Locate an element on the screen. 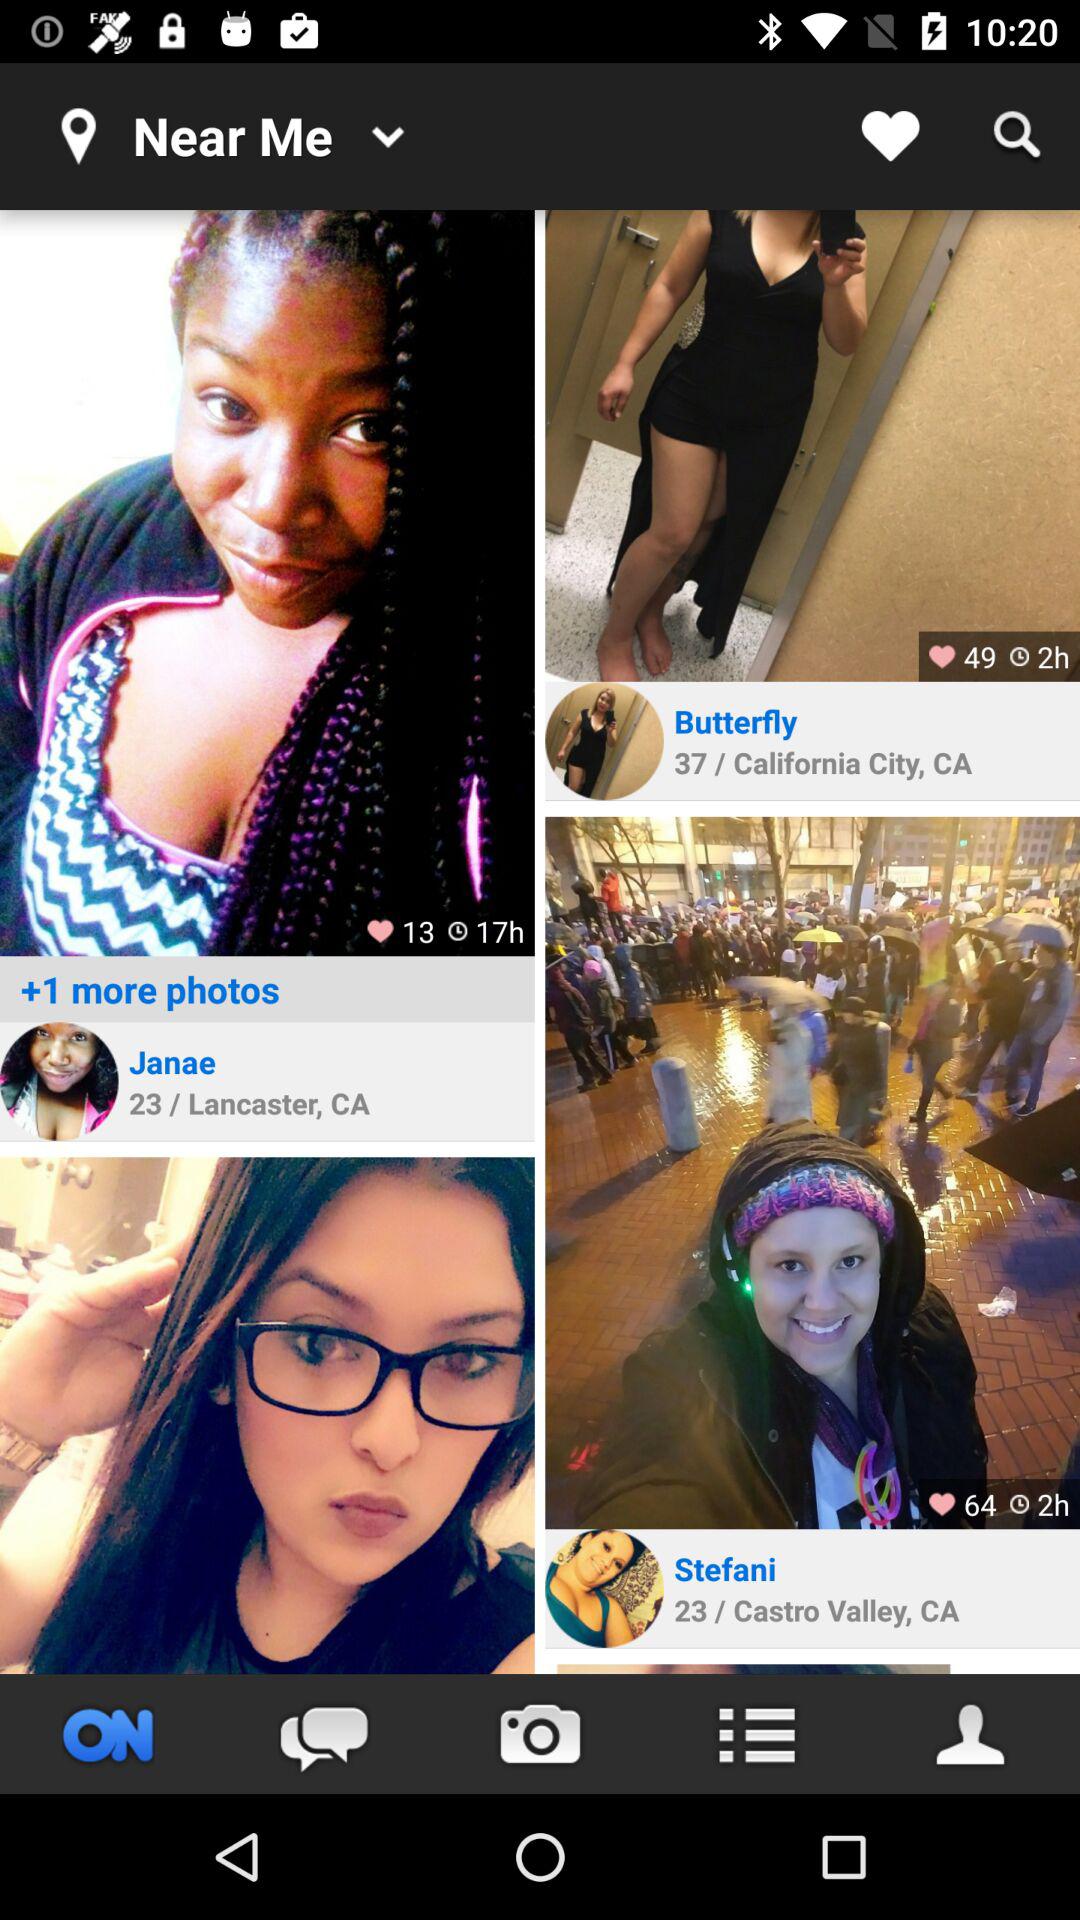  turn off the icon above the 37 california city is located at coordinates (739, 720).